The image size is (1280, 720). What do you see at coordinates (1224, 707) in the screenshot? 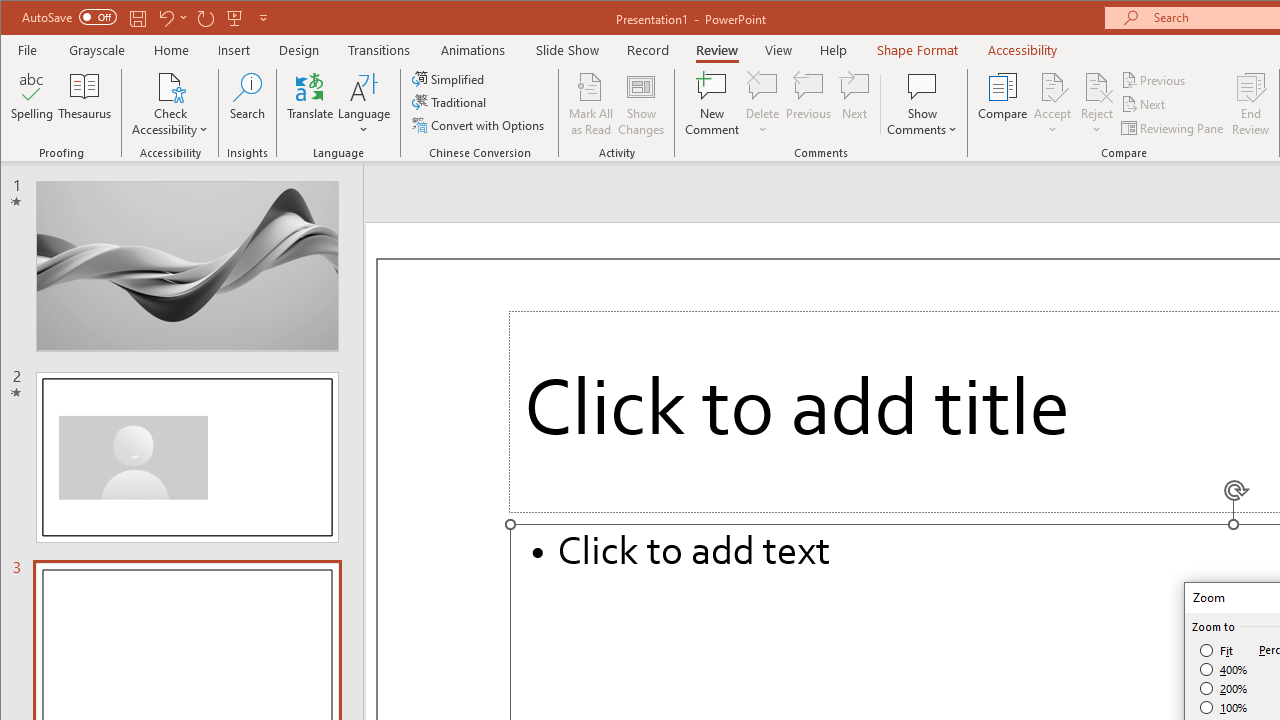
I see `100%` at bounding box center [1224, 707].